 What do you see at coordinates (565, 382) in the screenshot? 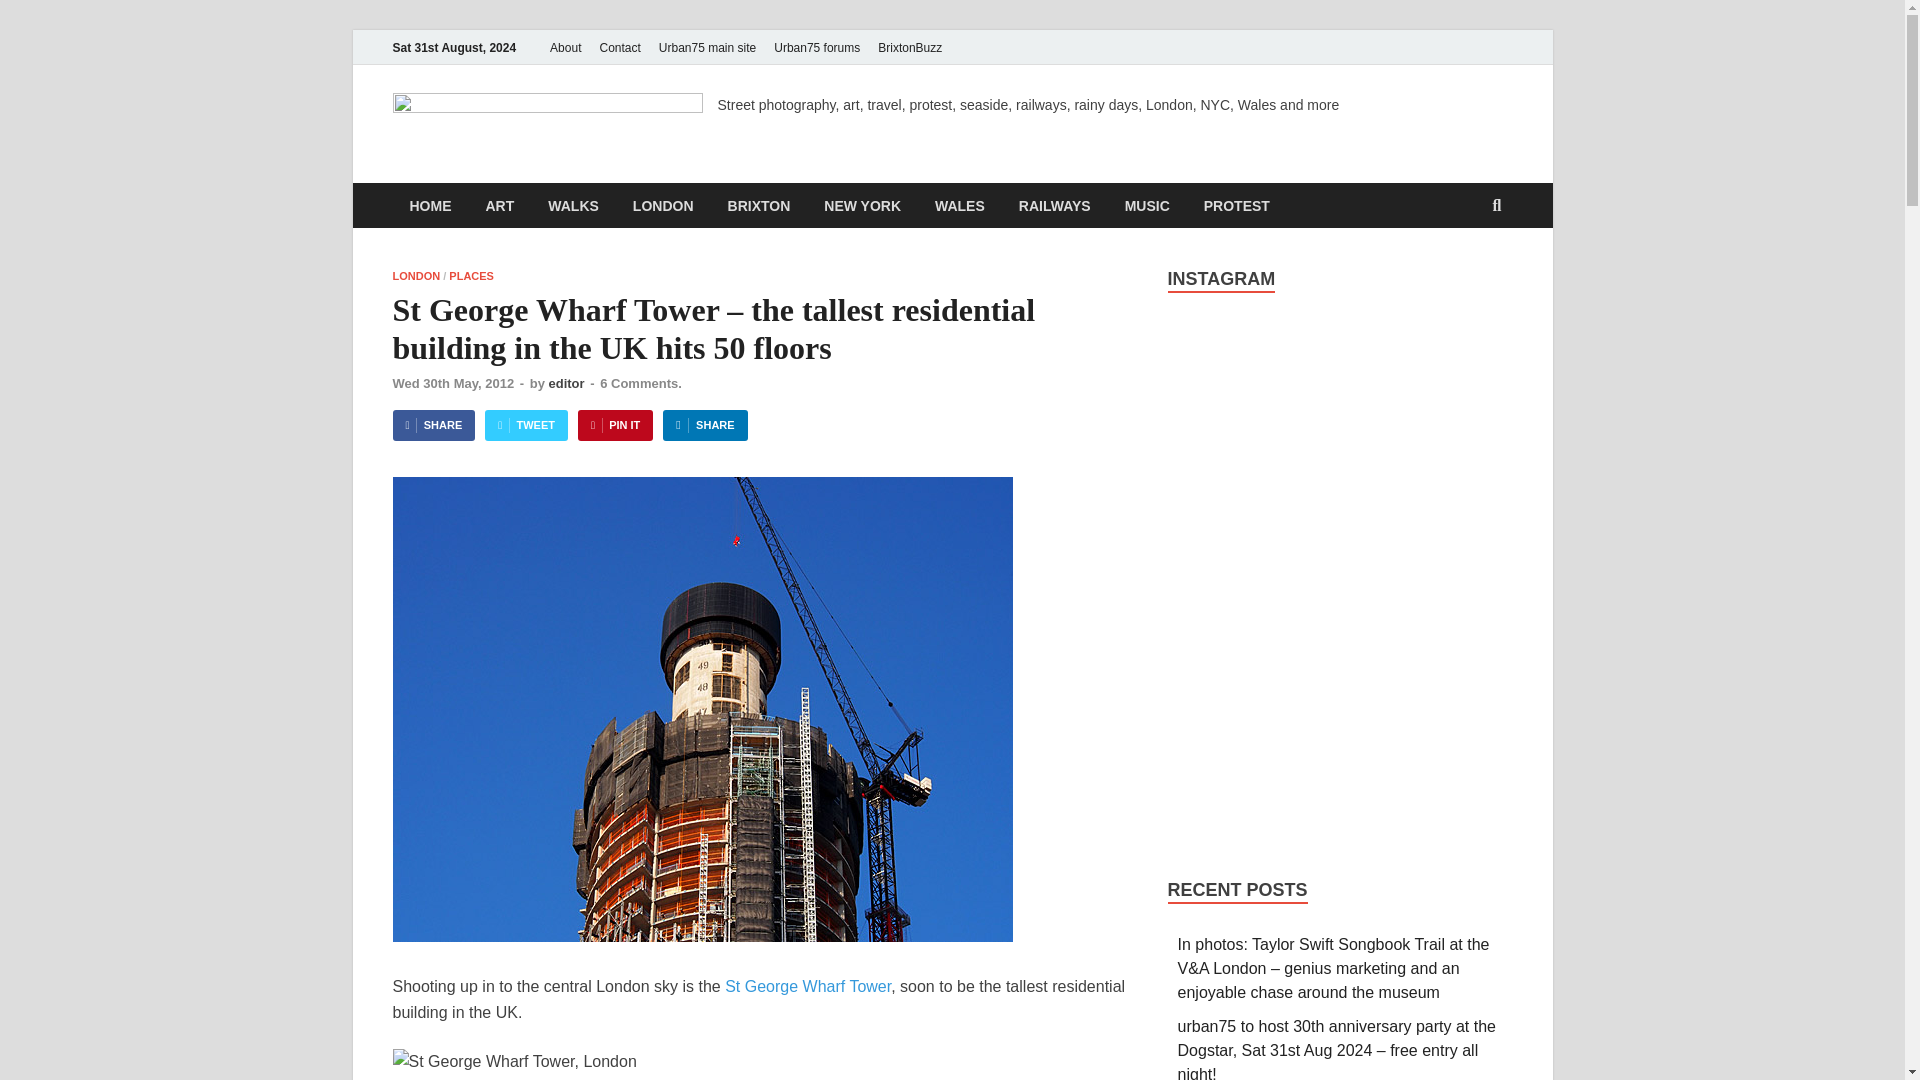
I see `editor` at bounding box center [565, 382].